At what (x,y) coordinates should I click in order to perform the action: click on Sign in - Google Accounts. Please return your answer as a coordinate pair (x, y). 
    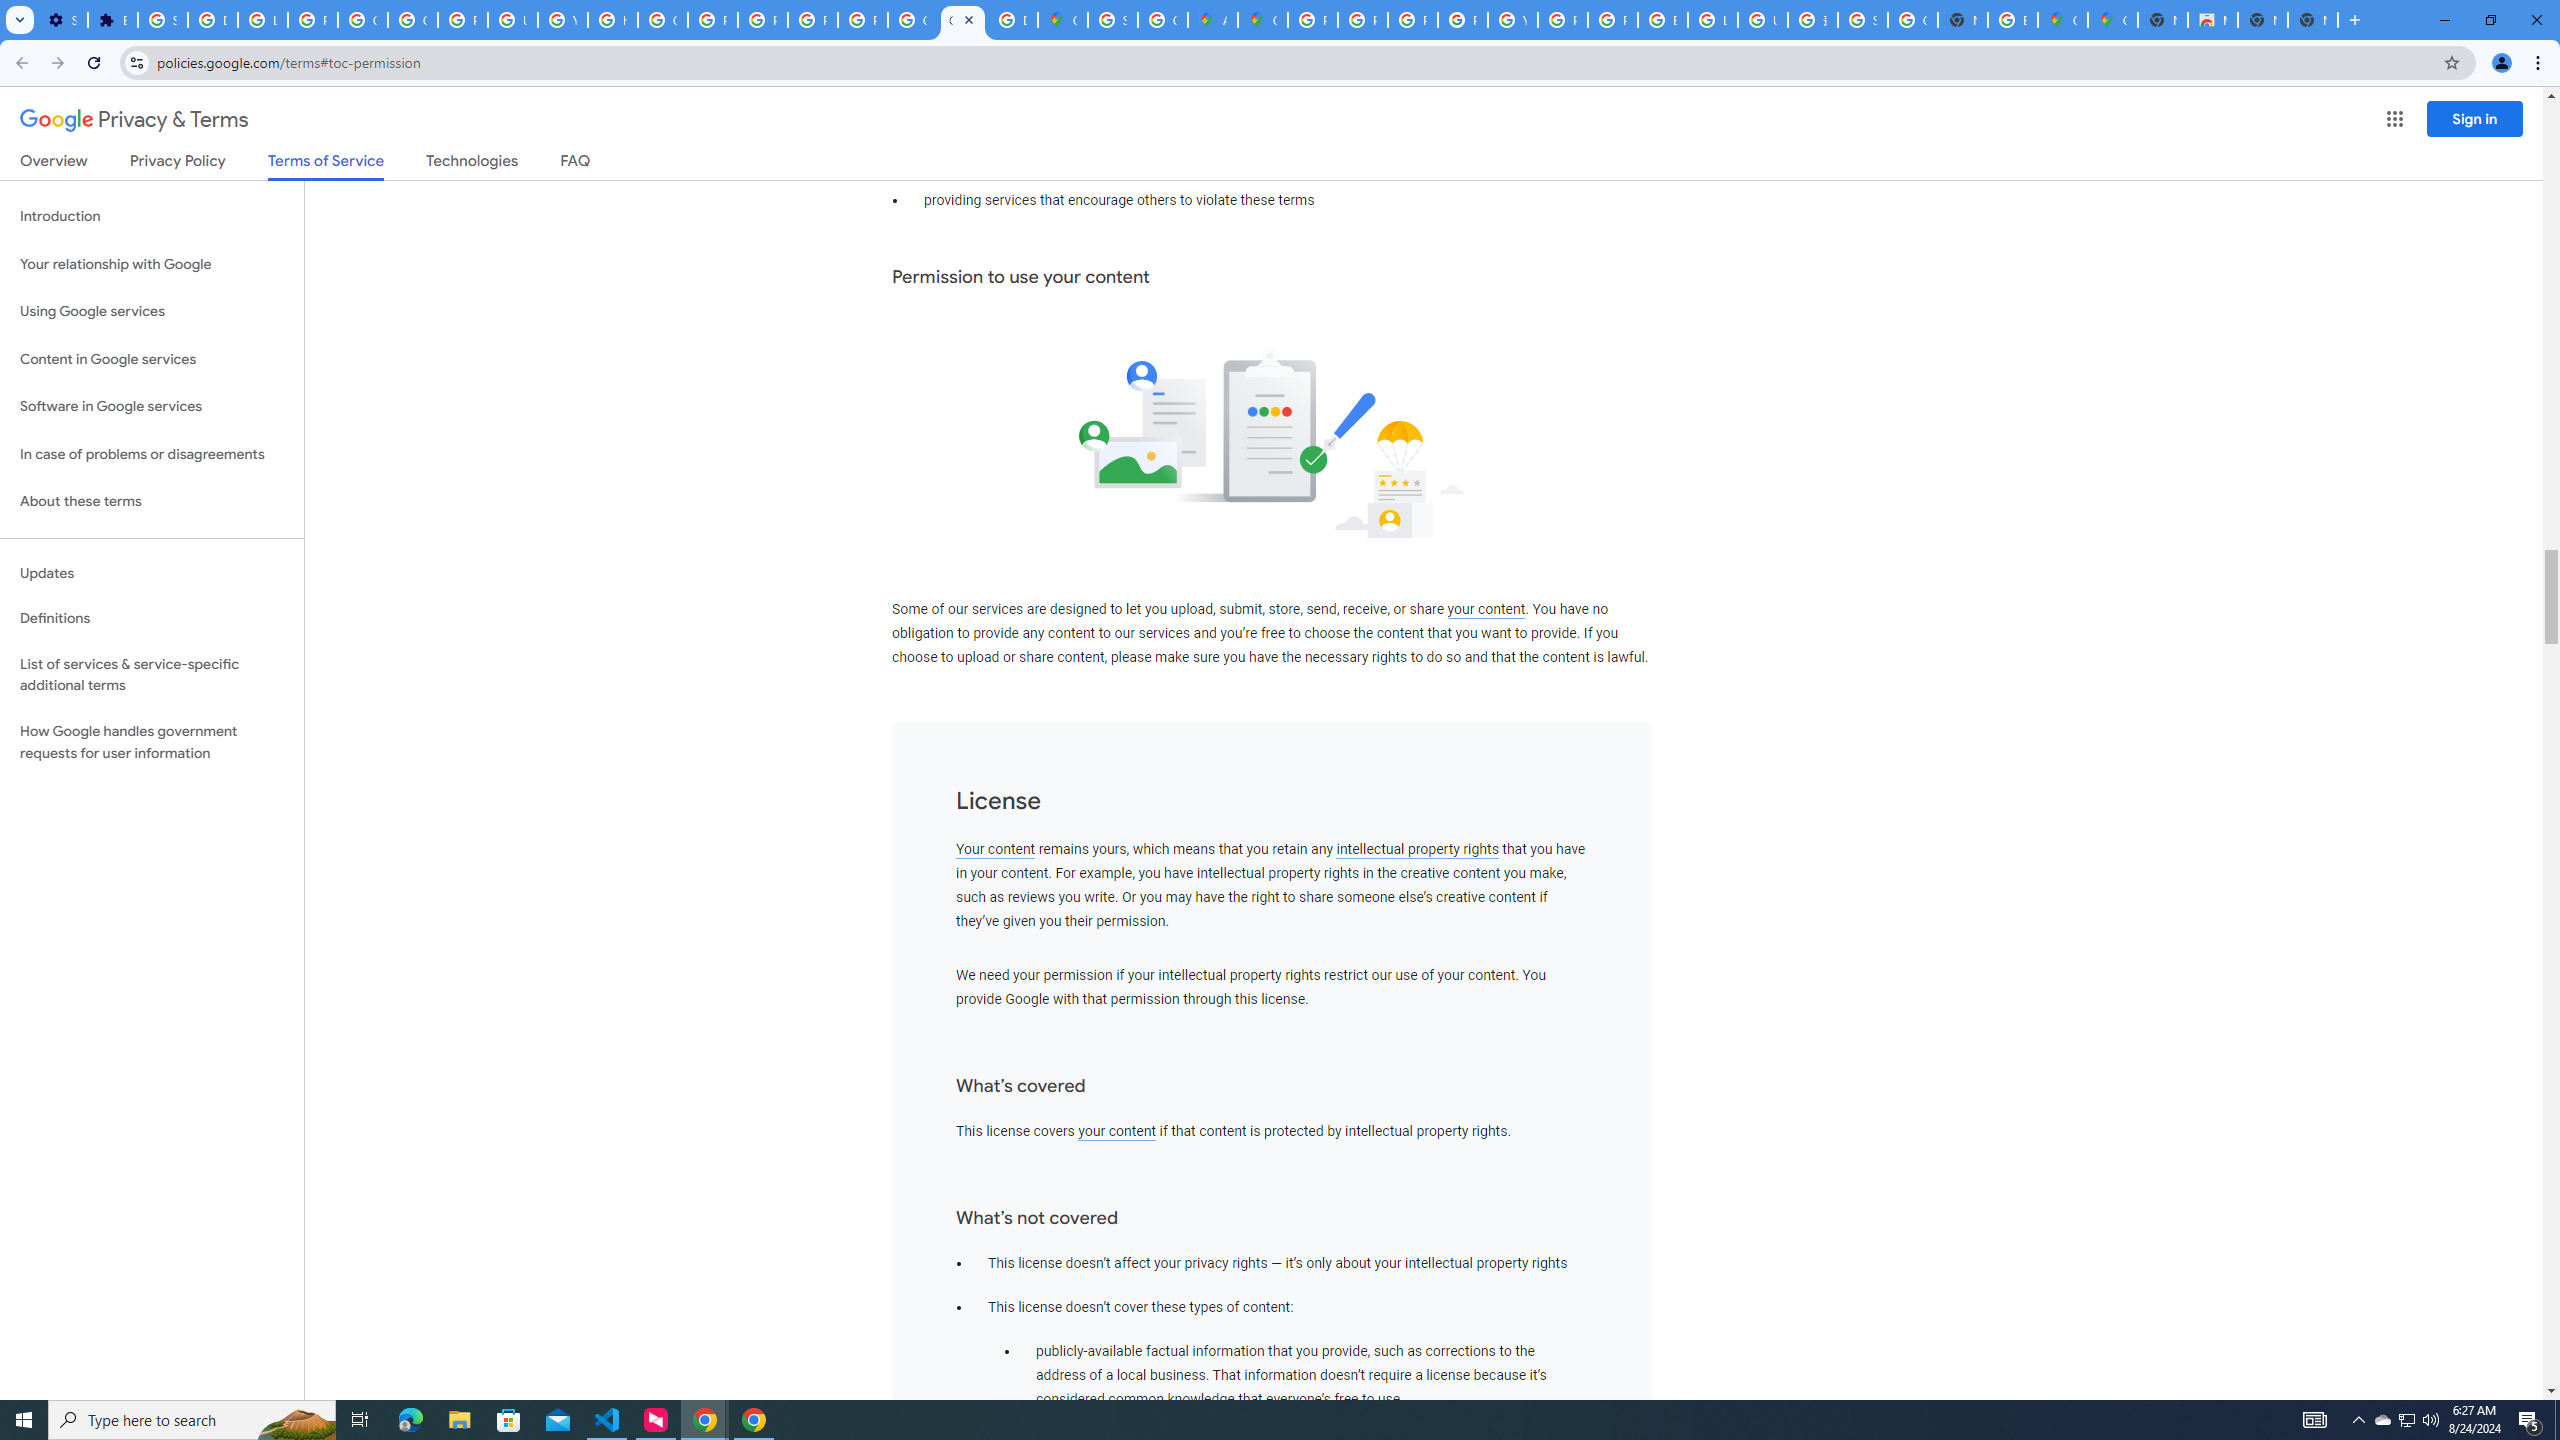
    Looking at the image, I should click on (1862, 20).